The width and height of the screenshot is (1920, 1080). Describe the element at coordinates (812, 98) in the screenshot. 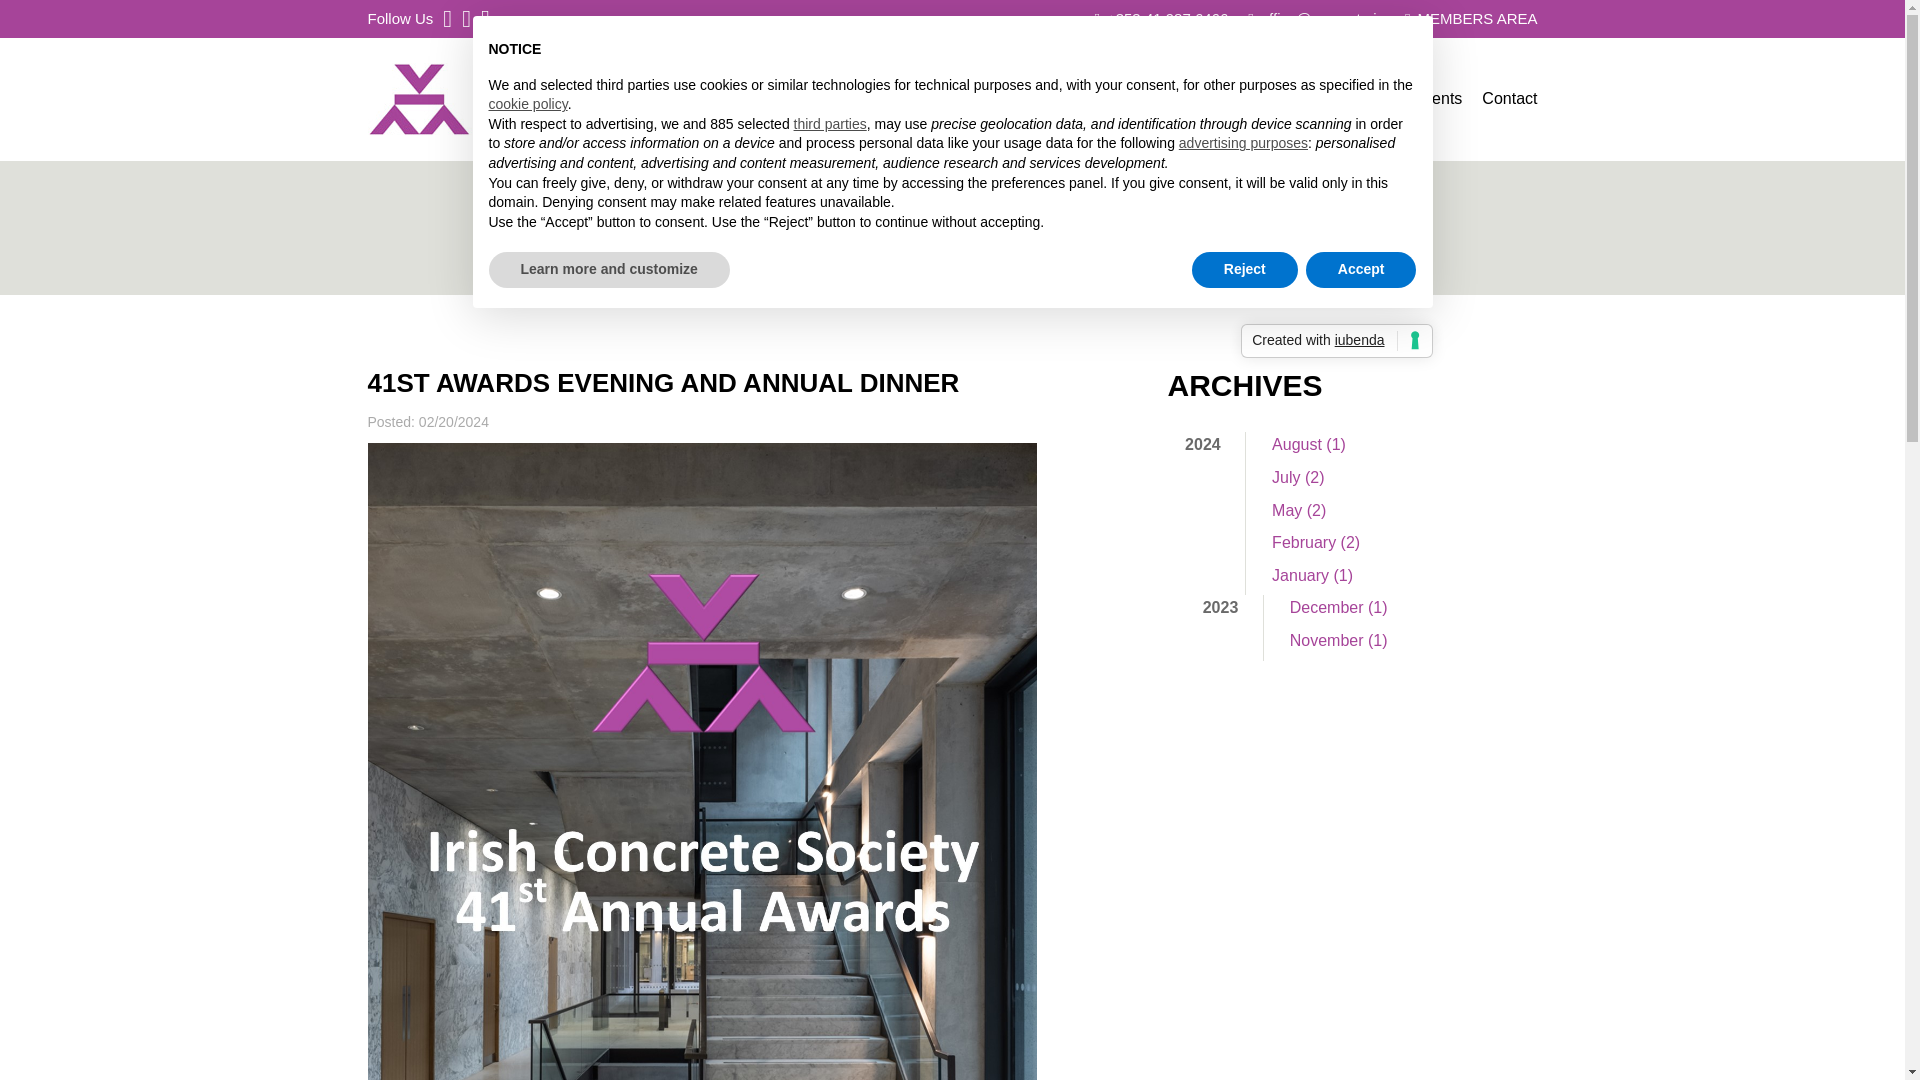

I see `Home` at that location.